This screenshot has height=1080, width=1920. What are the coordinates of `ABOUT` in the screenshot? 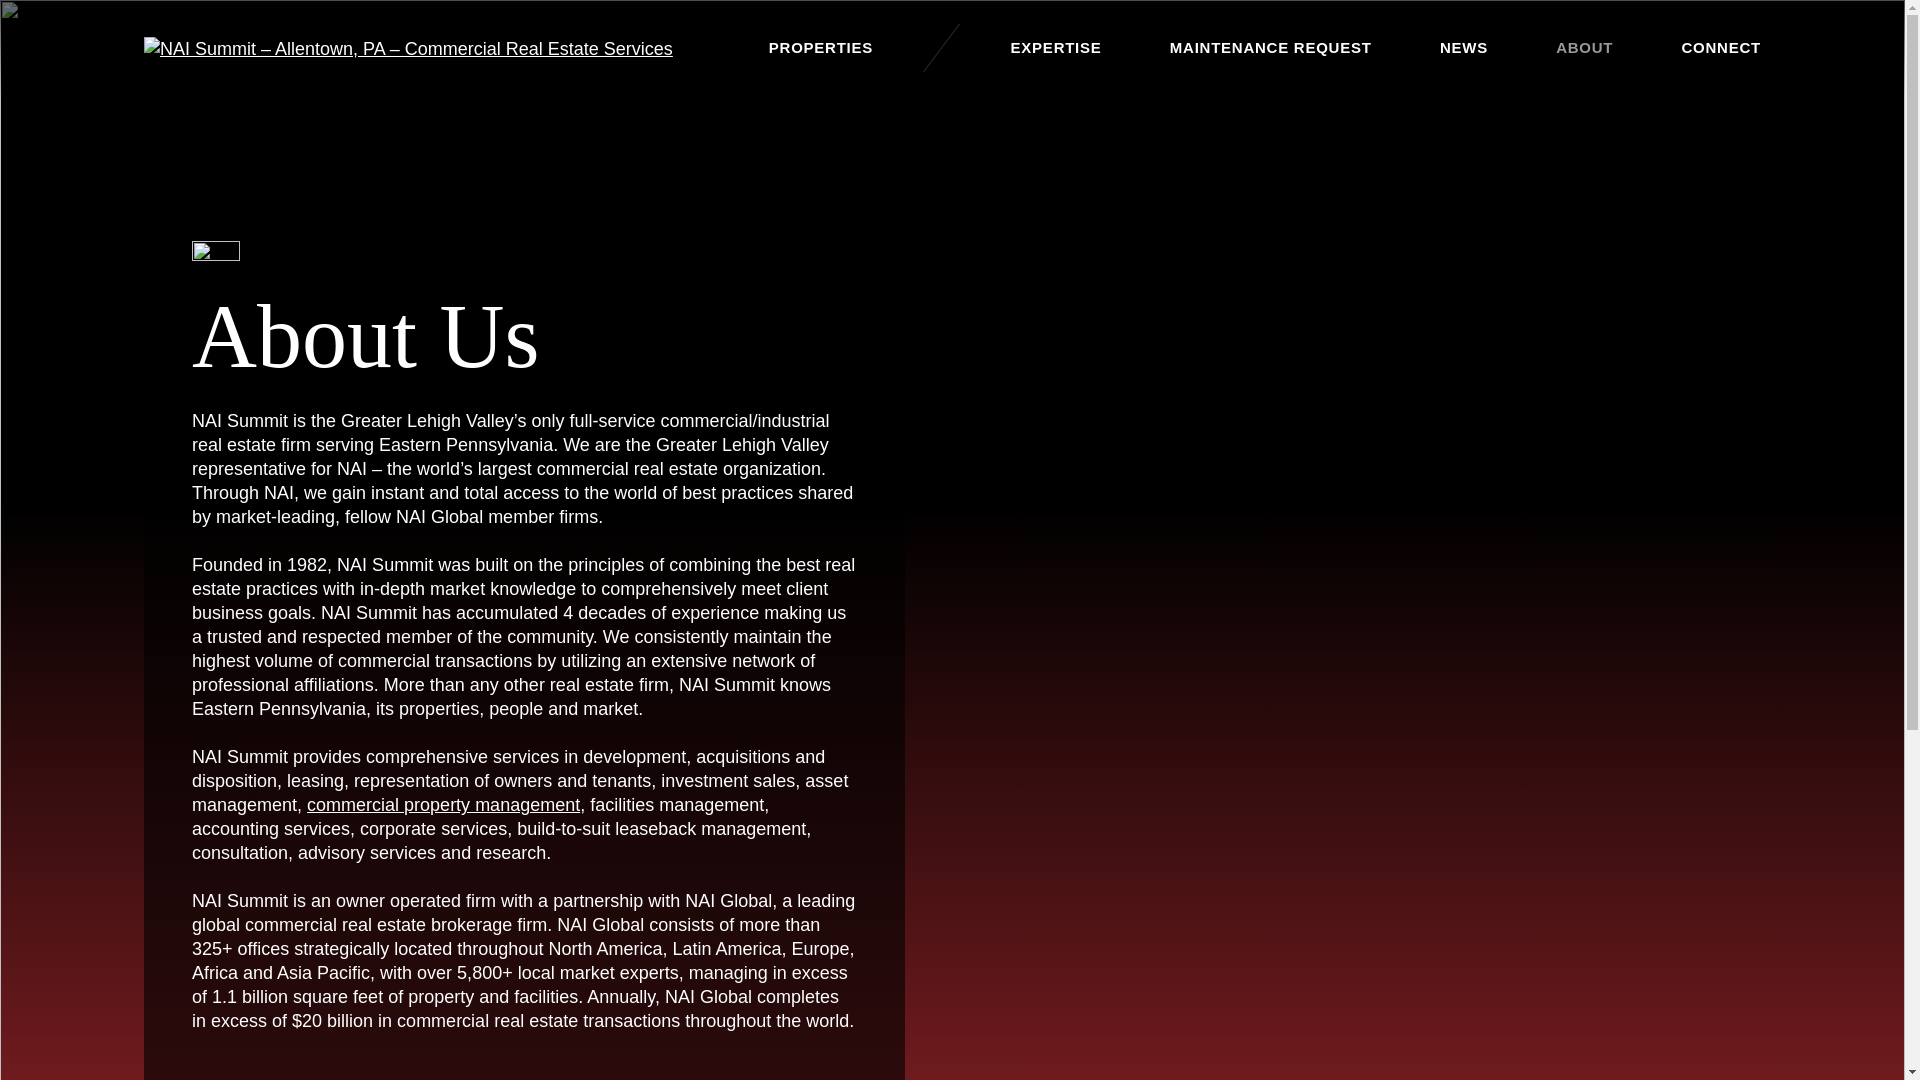 It's located at (1584, 48).